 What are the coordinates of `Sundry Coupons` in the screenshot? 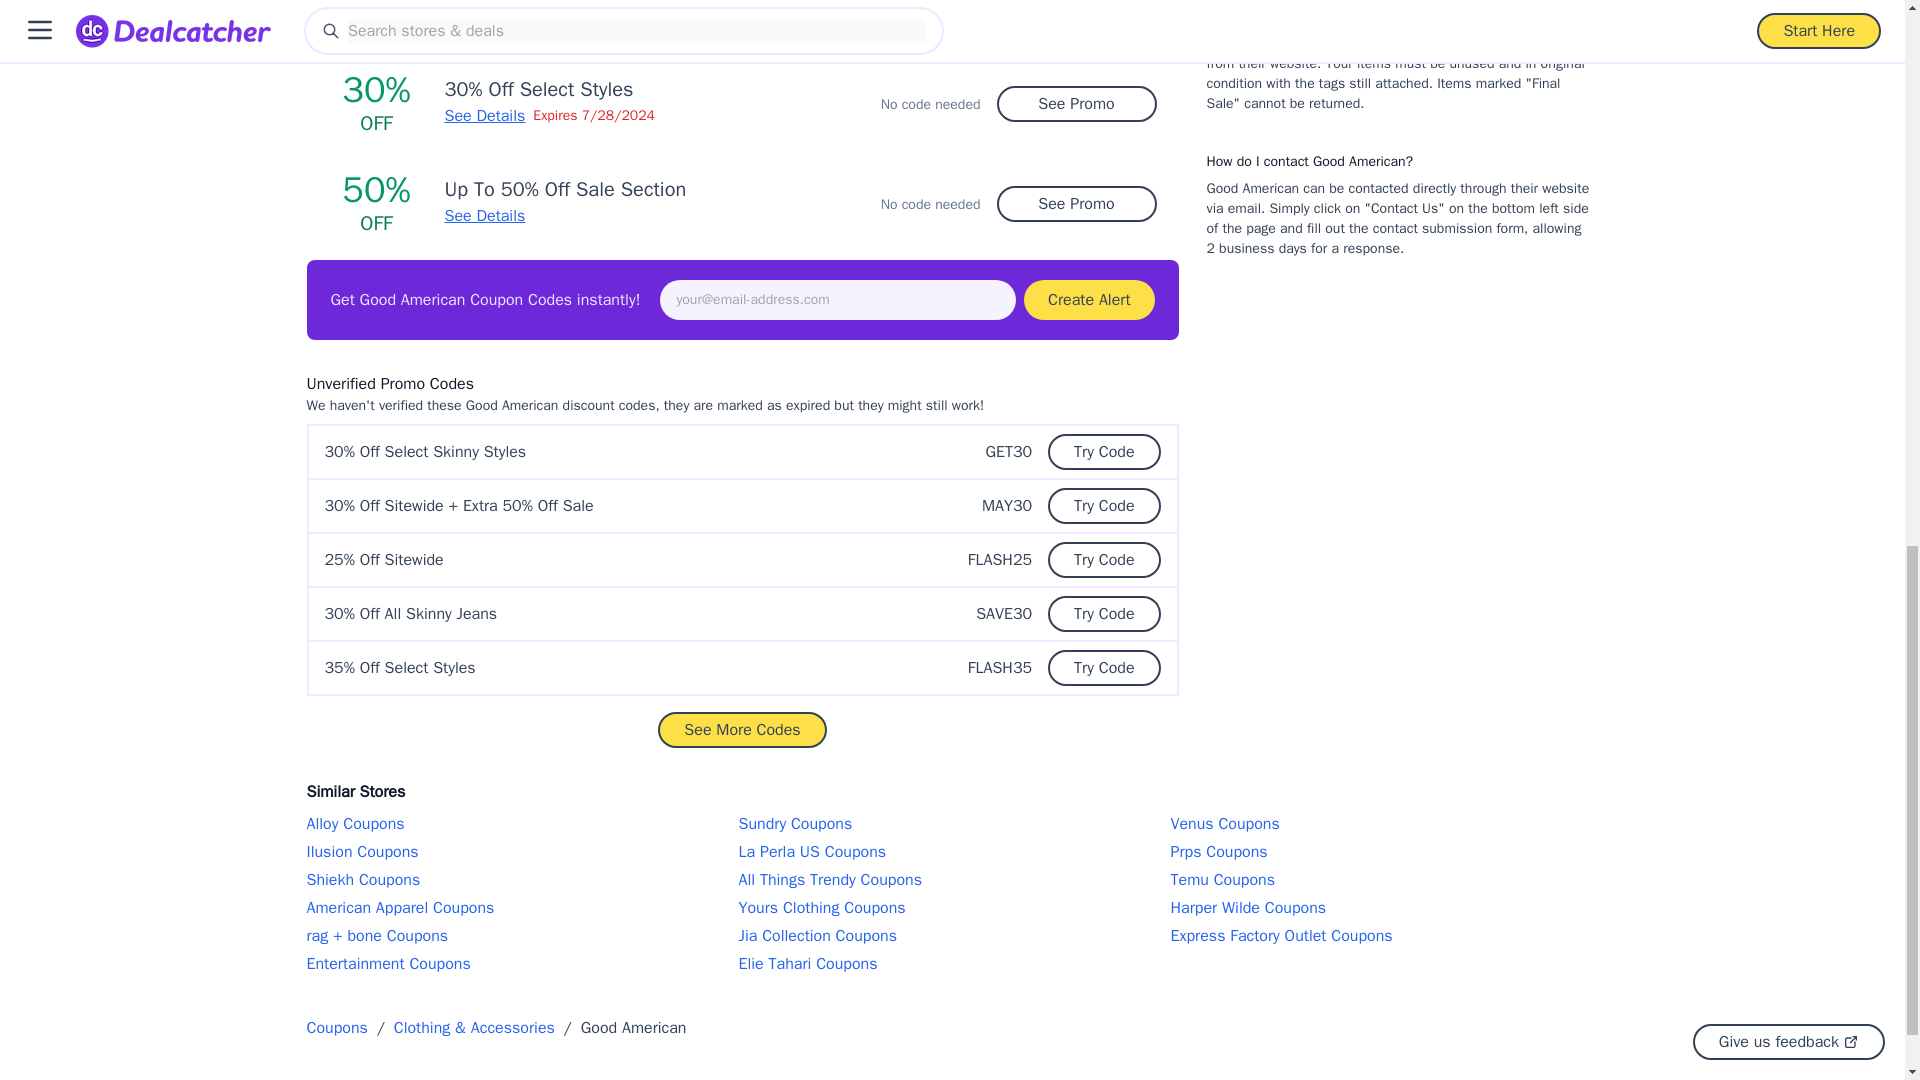 It's located at (951, 824).